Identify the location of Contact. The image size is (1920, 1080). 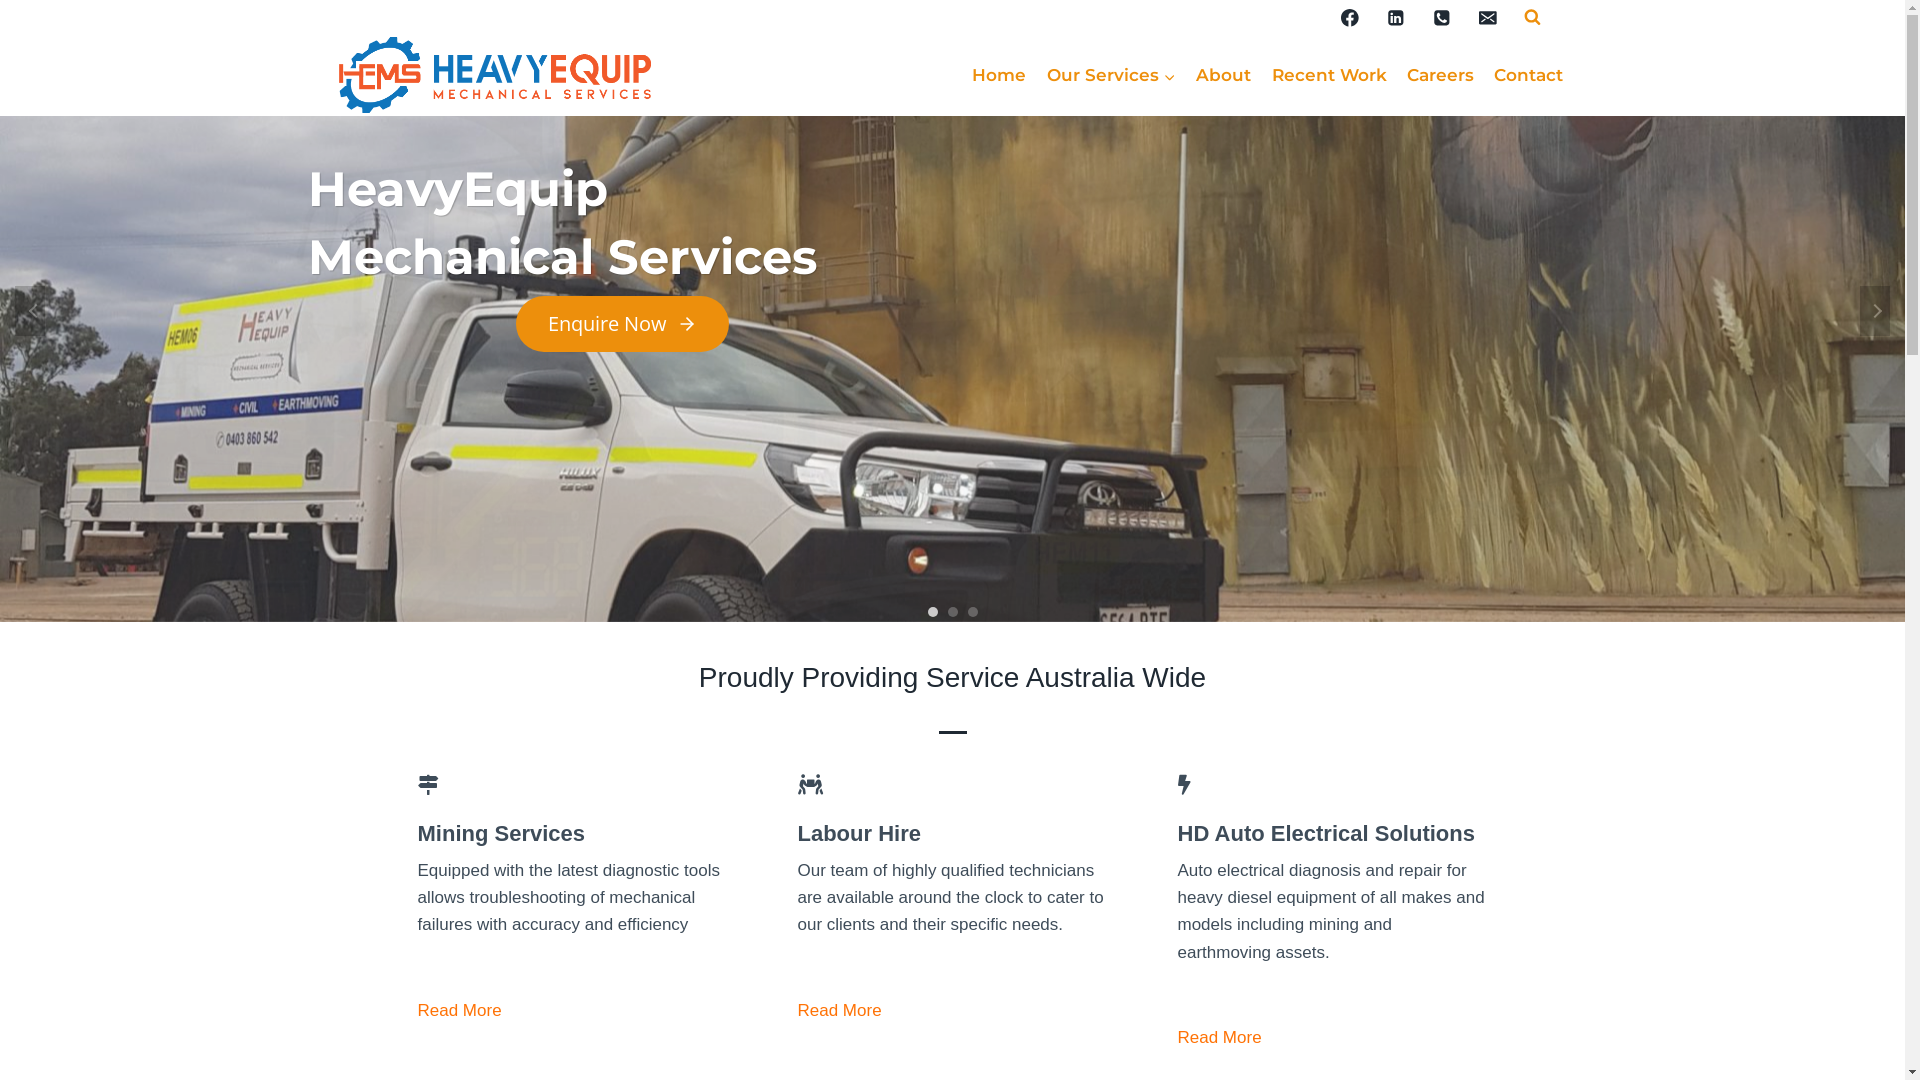
(1528, 76).